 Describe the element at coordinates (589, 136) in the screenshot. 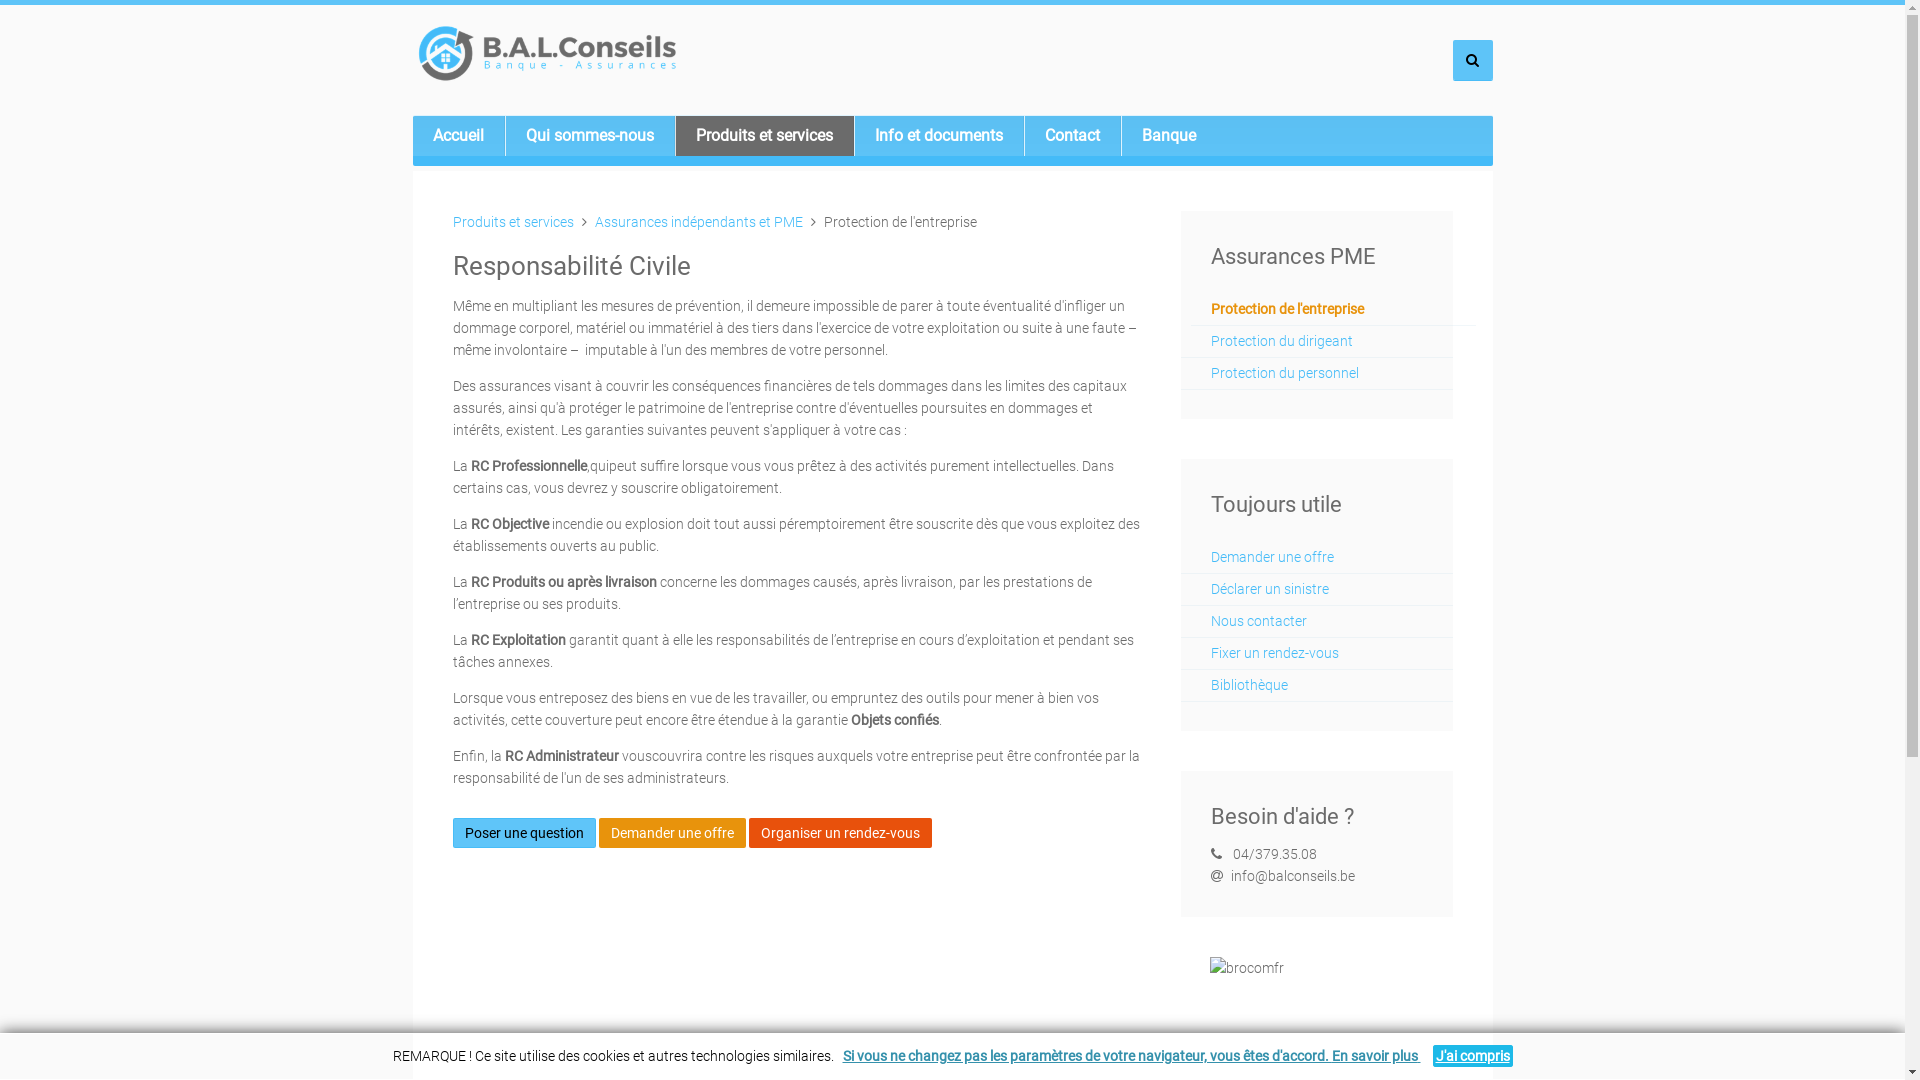

I see `Qui sommes-nous` at that location.